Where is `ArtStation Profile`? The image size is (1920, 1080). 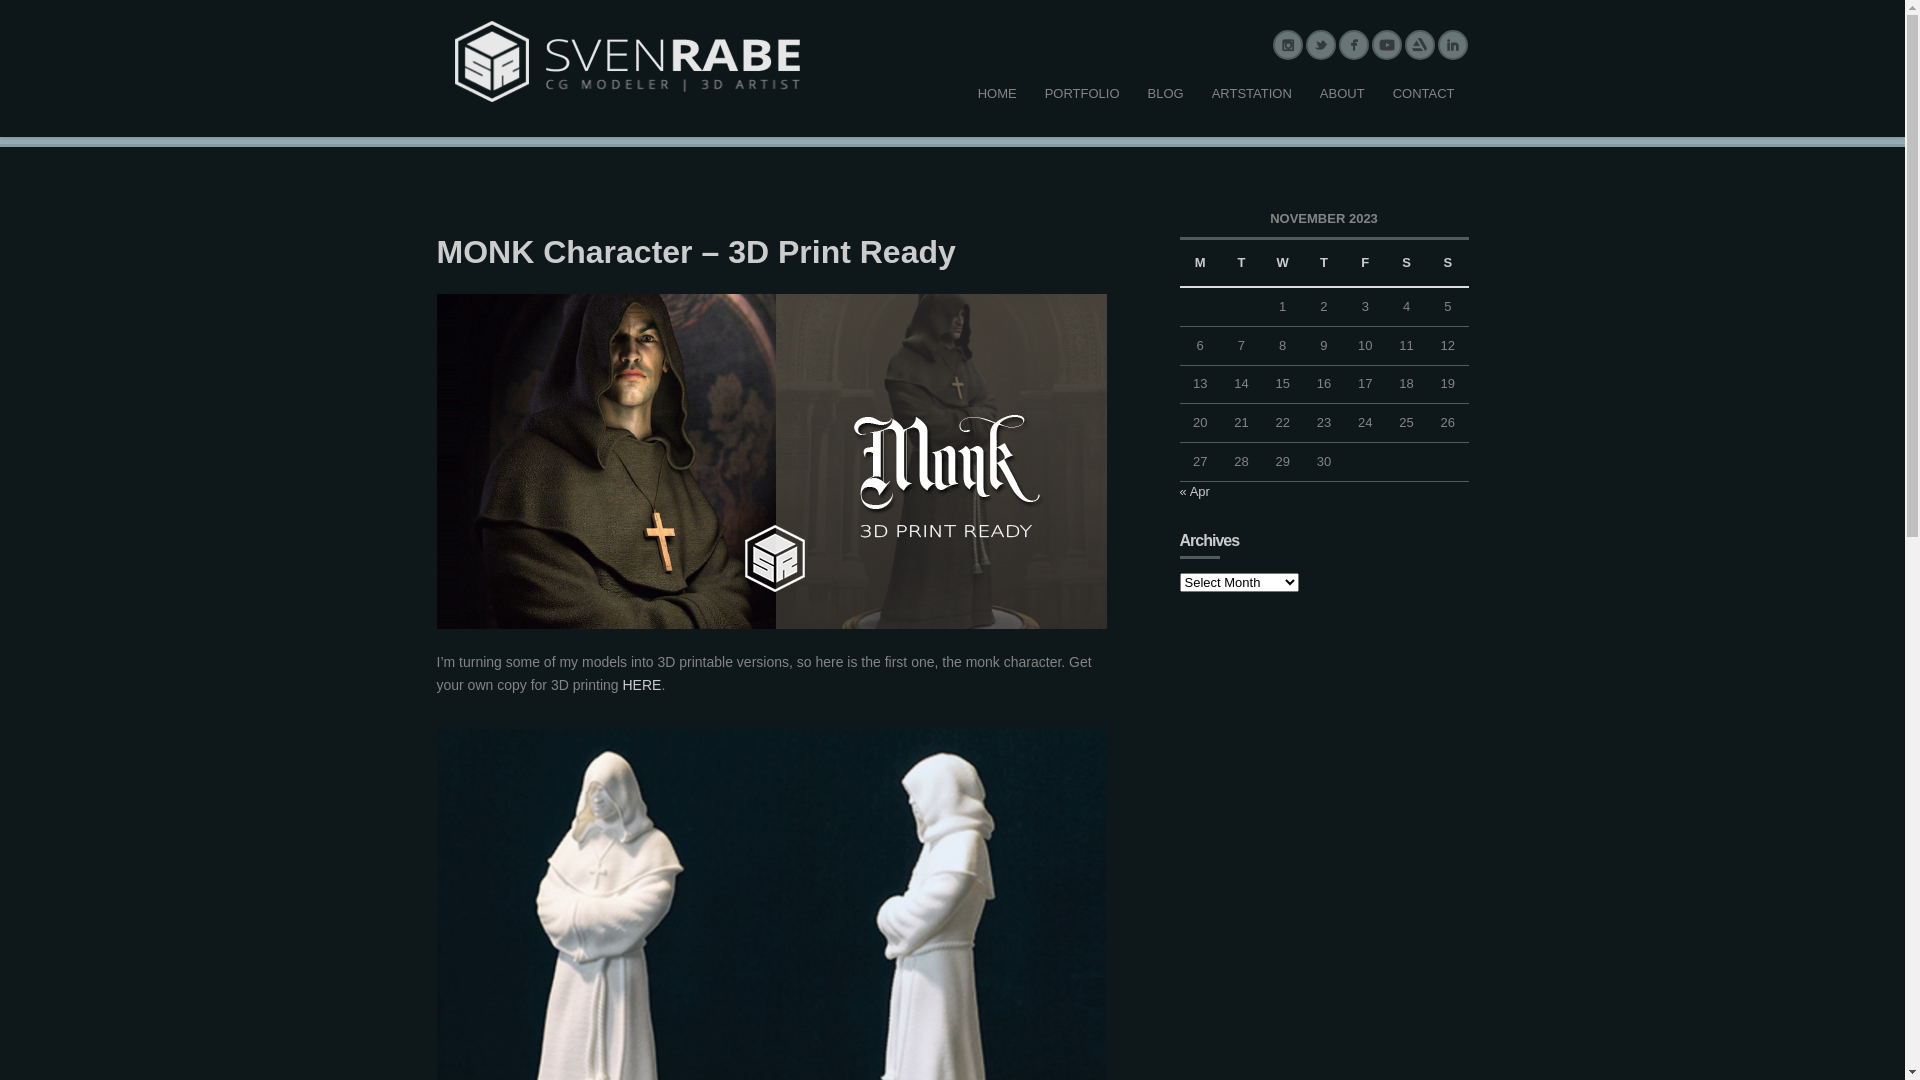 ArtStation Profile is located at coordinates (1420, 45).